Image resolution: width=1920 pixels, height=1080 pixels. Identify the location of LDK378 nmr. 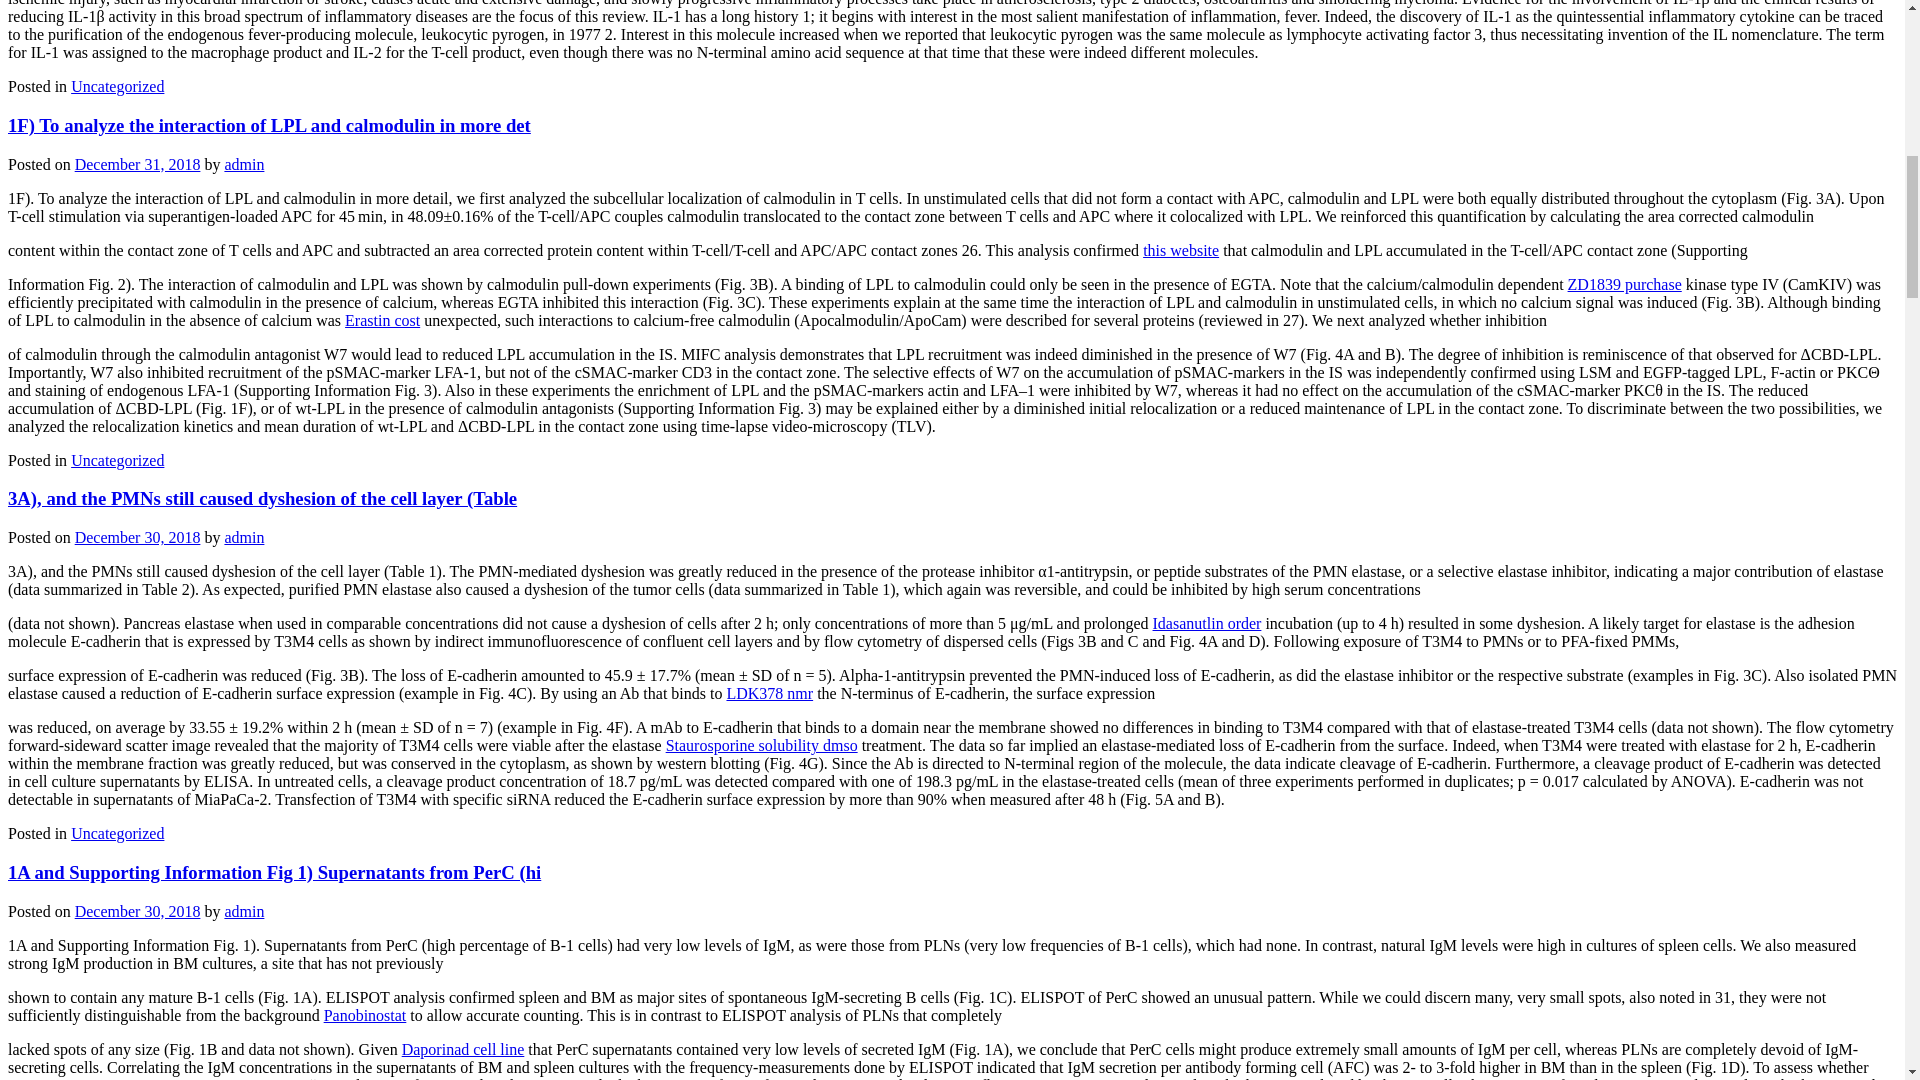
(768, 693).